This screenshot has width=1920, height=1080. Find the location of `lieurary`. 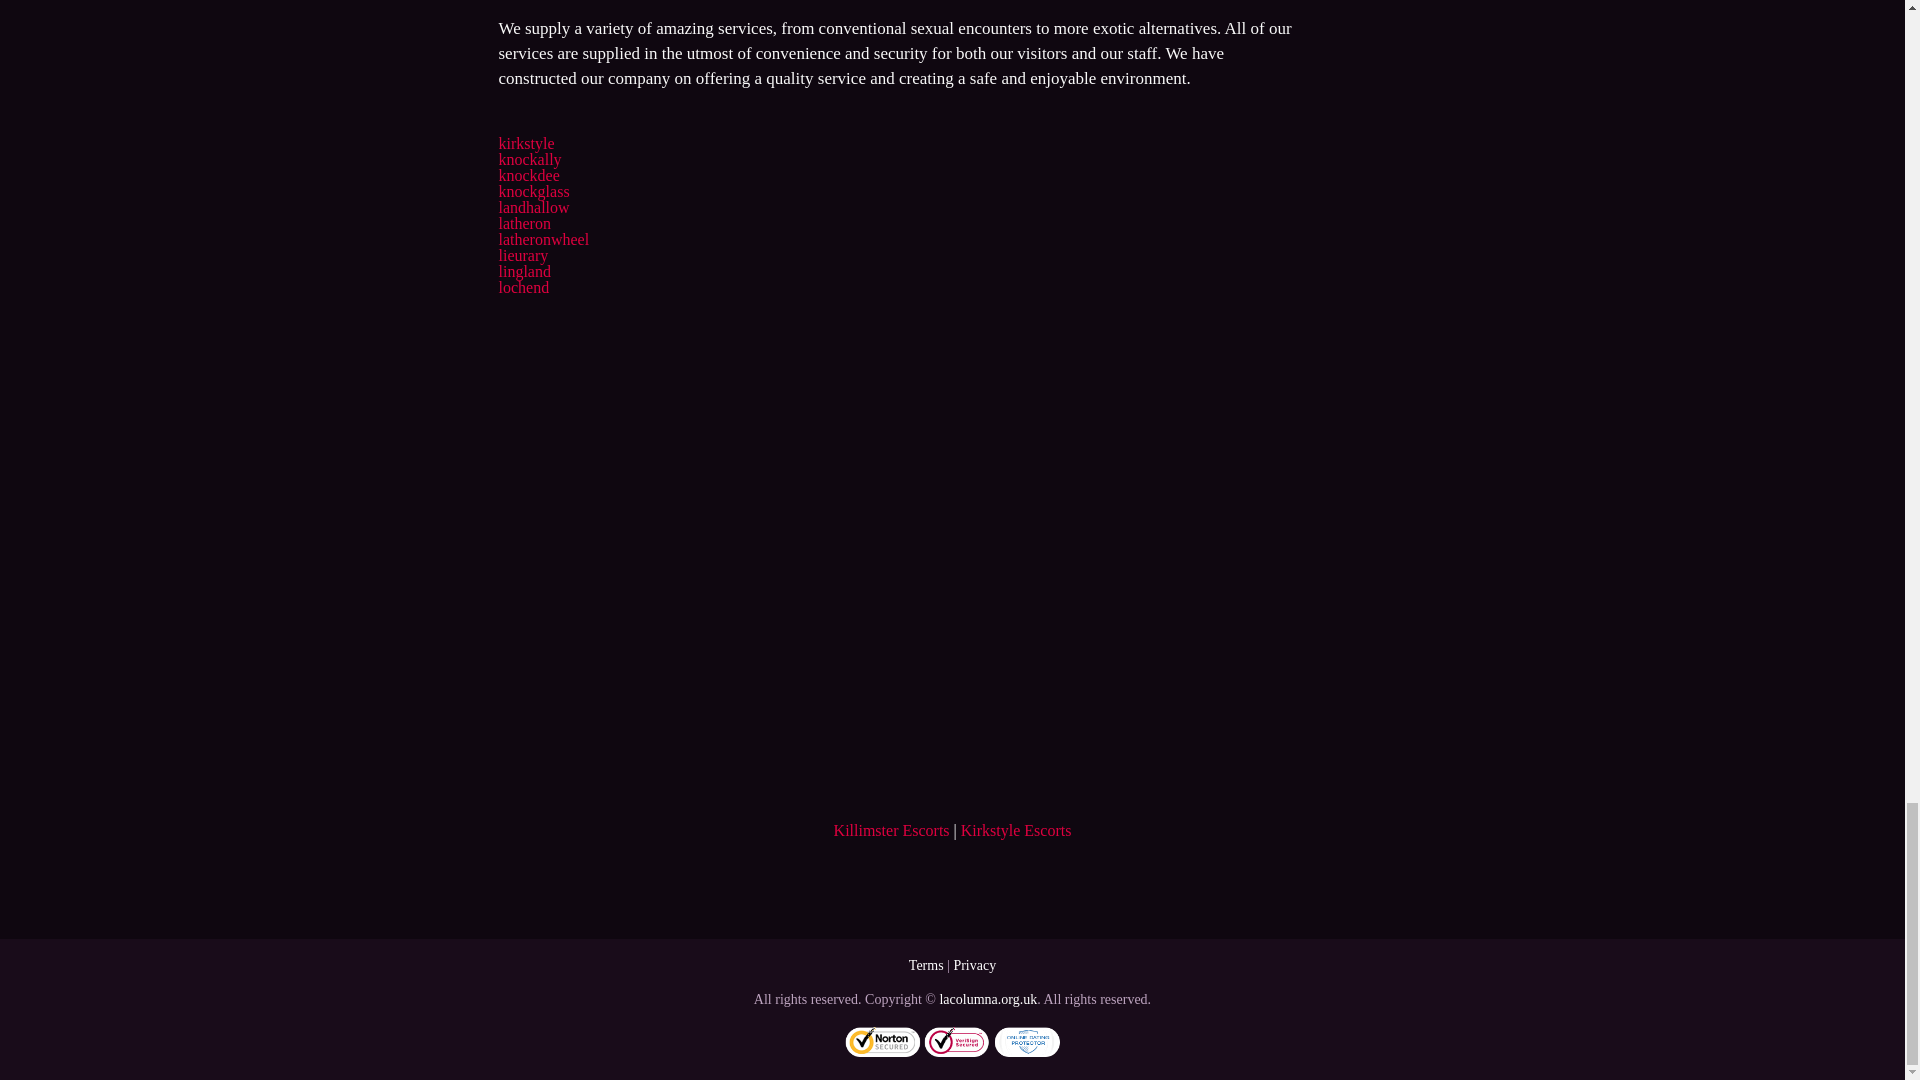

lieurary is located at coordinates (522, 255).